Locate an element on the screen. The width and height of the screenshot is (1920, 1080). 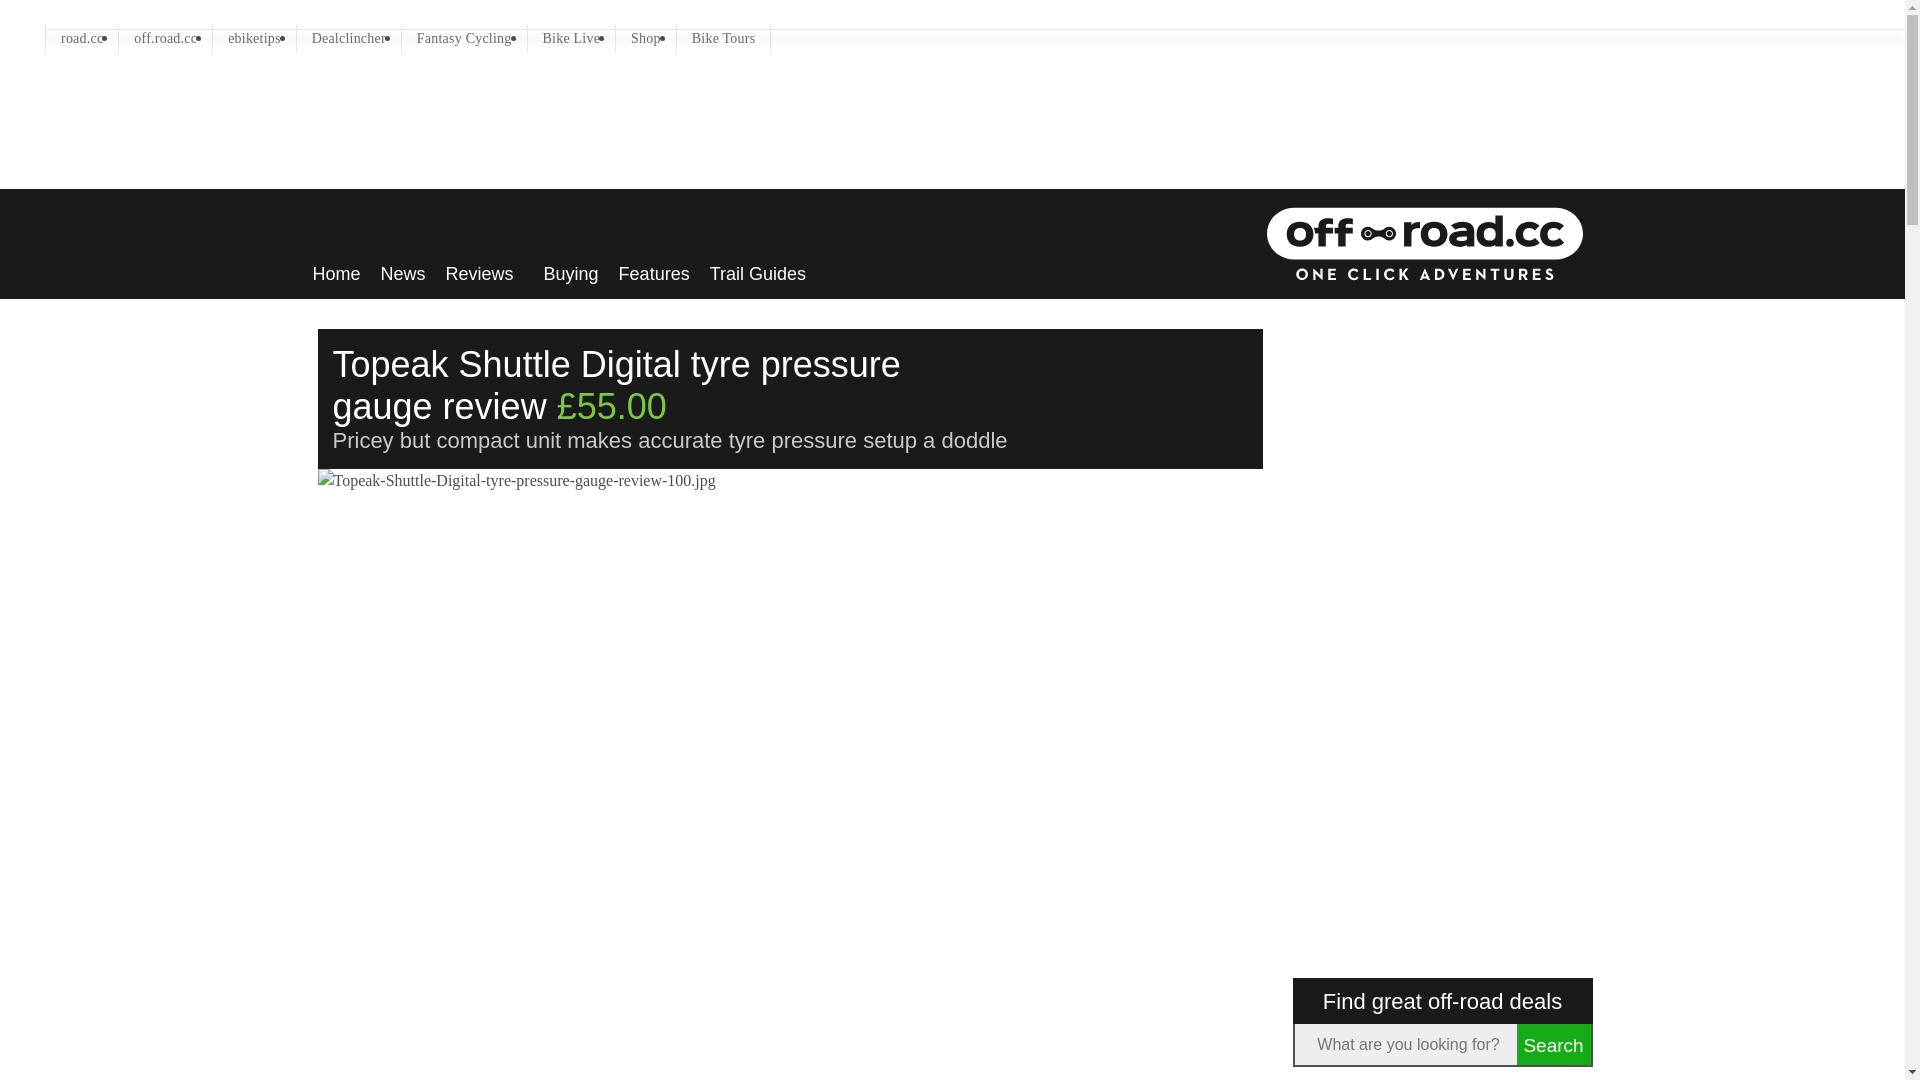
Dealclincher is located at coordinates (349, 37).